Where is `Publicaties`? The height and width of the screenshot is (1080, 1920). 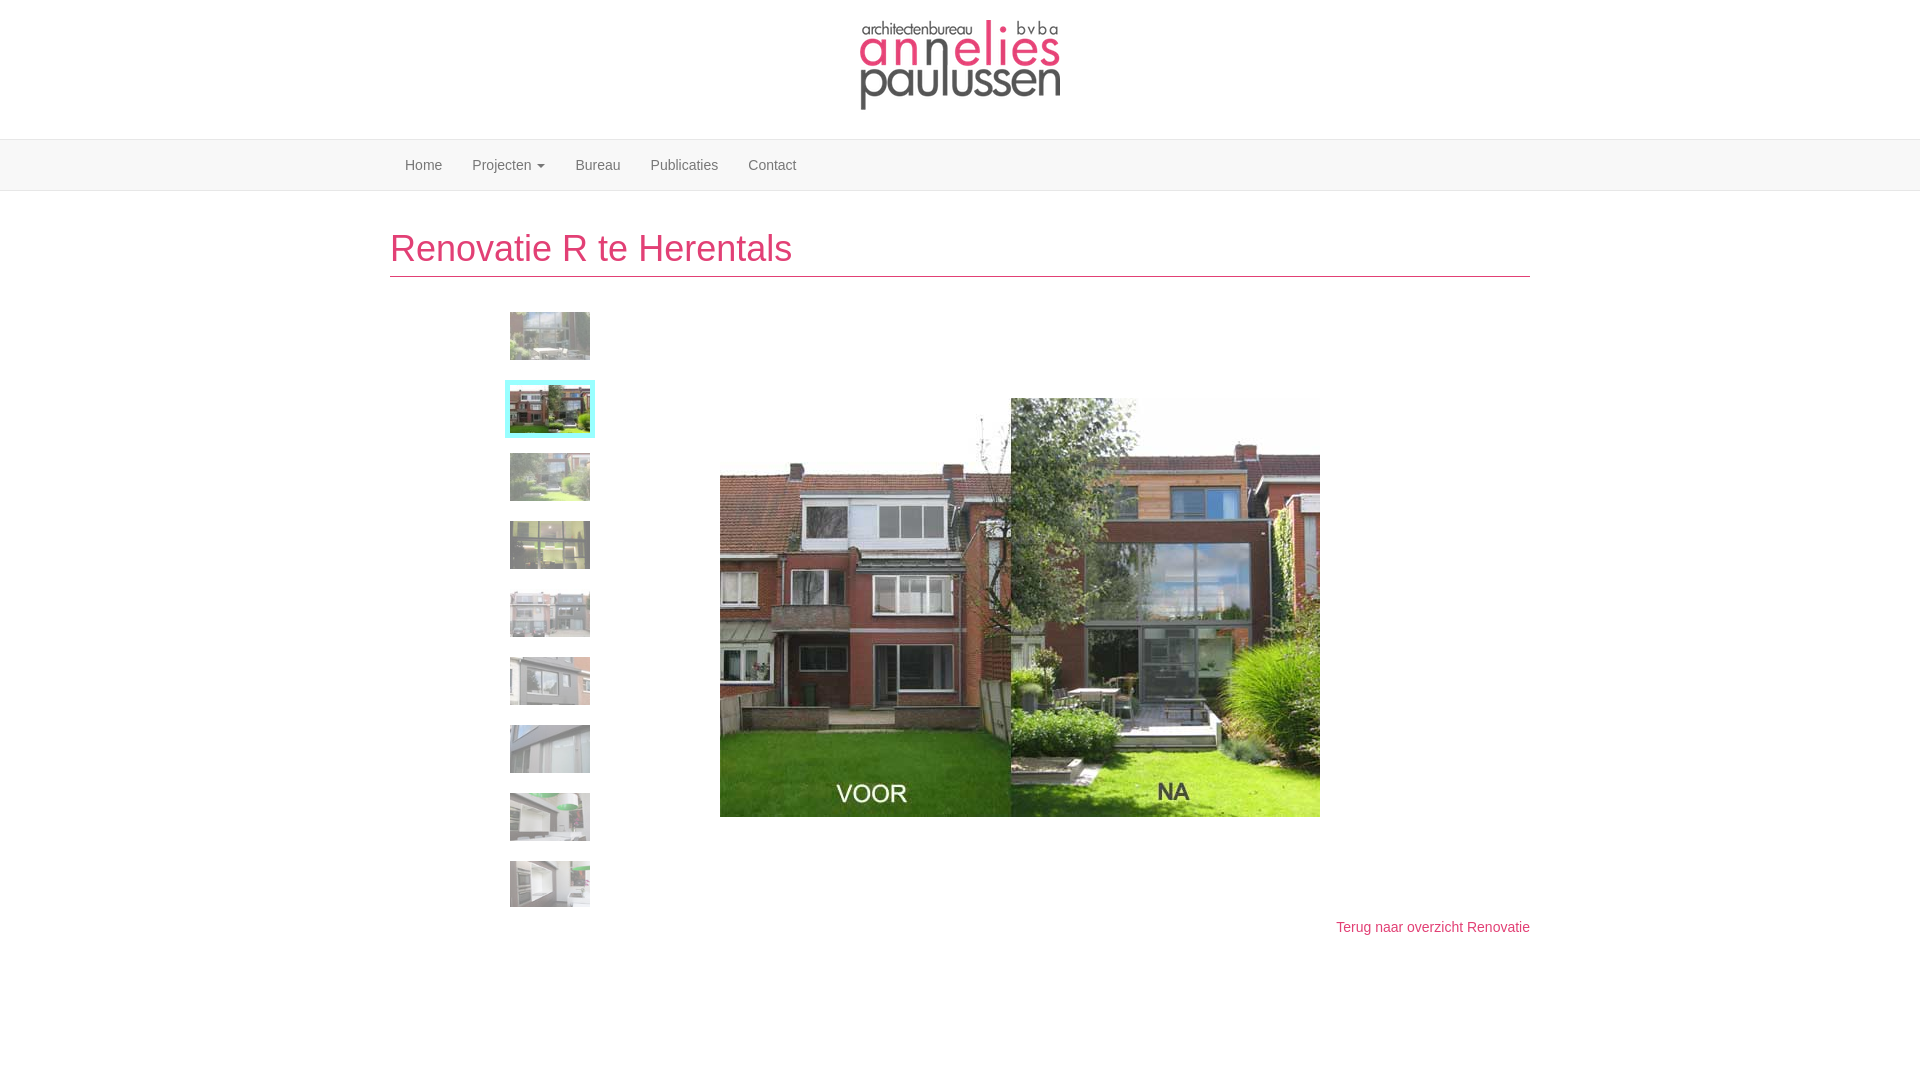
Publicaties is located at coordinates (685, 165).